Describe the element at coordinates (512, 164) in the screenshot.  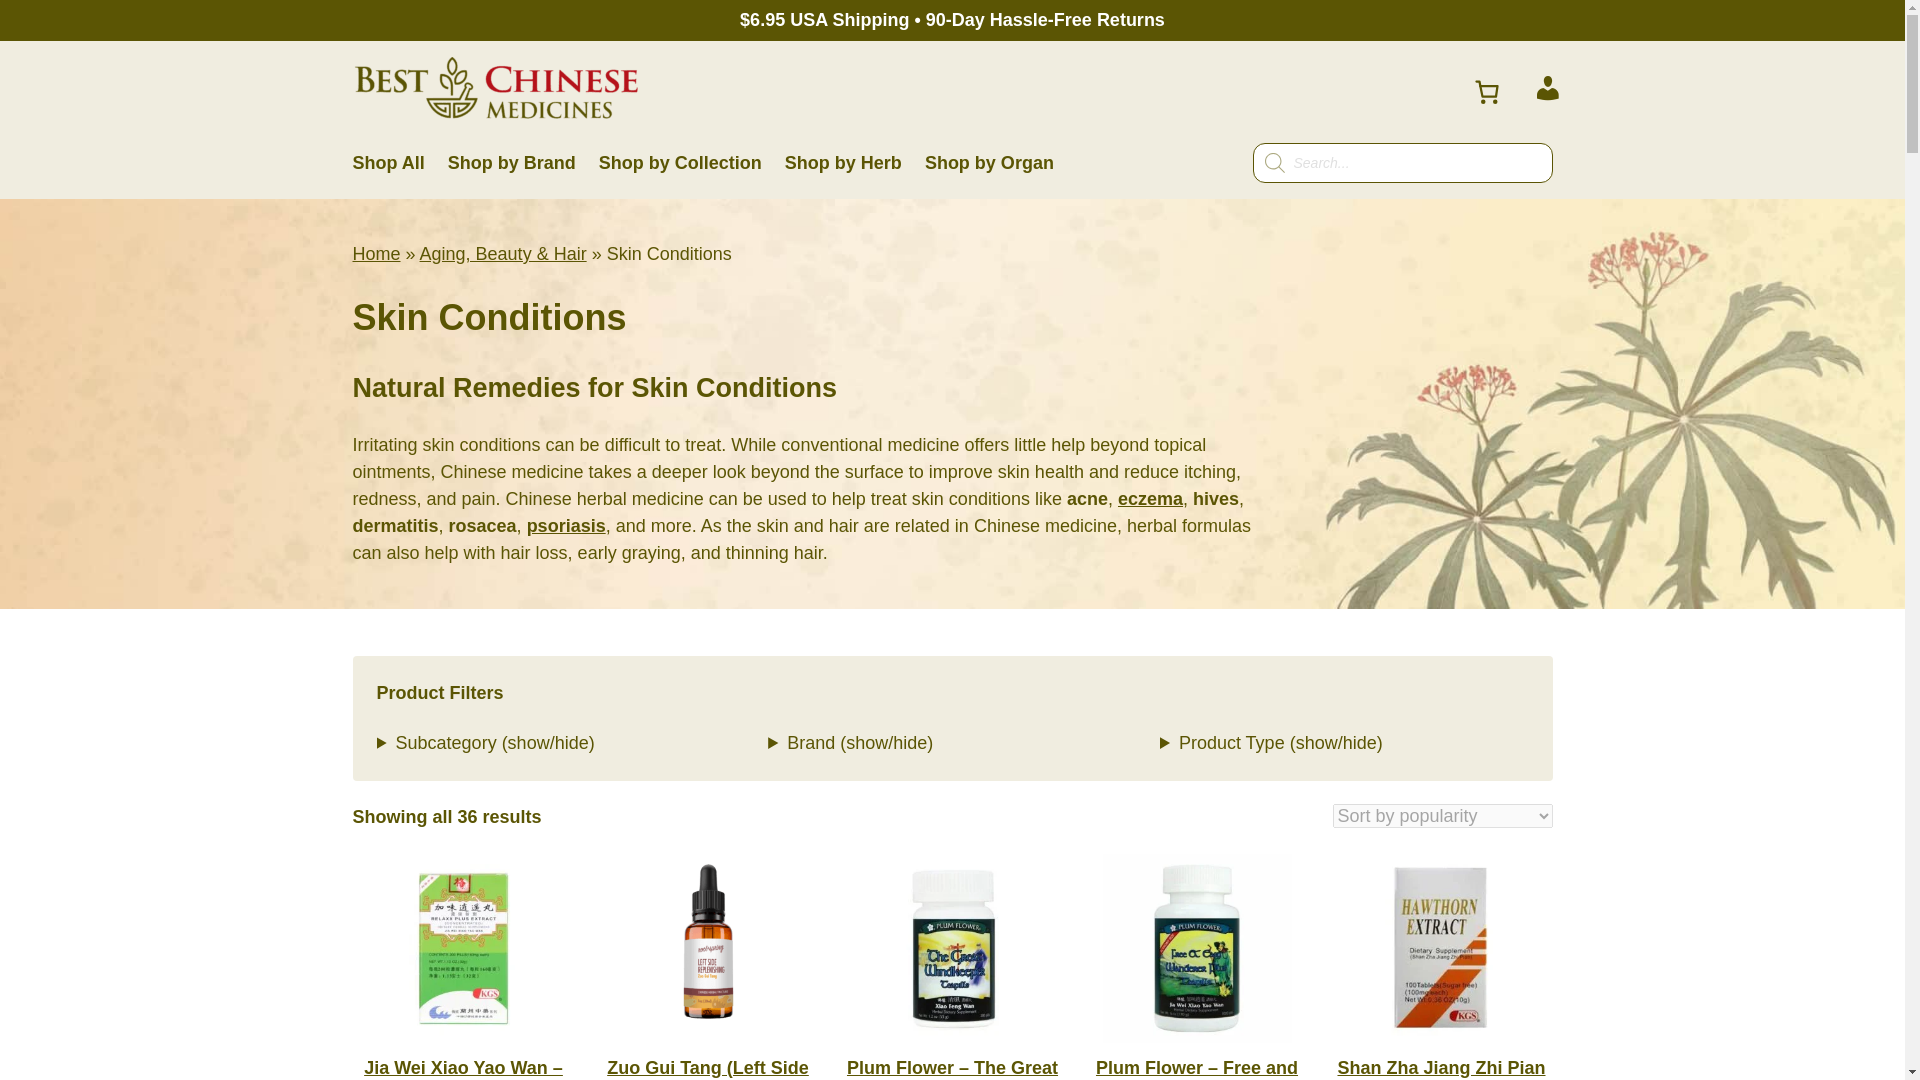
I see `Shop by Brand` at that location.